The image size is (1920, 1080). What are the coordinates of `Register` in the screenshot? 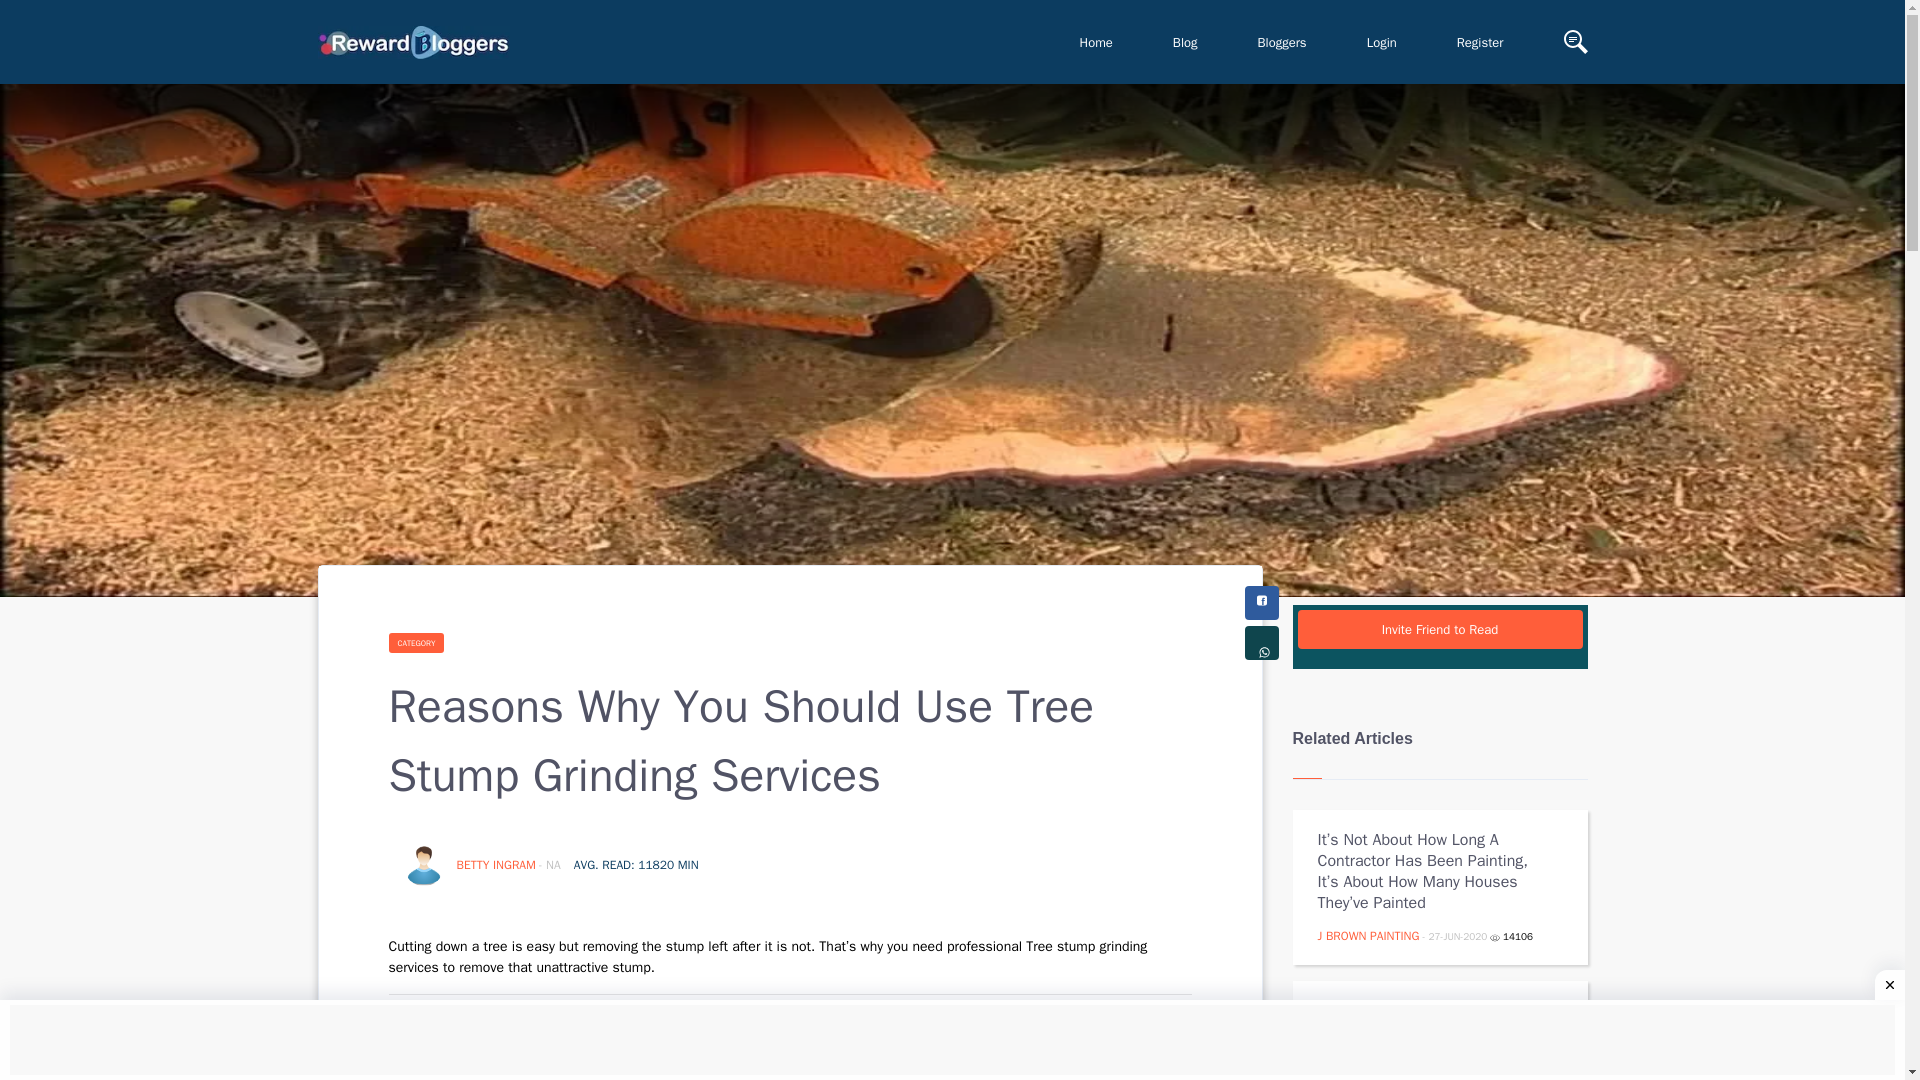 It's located at (1480, 42).